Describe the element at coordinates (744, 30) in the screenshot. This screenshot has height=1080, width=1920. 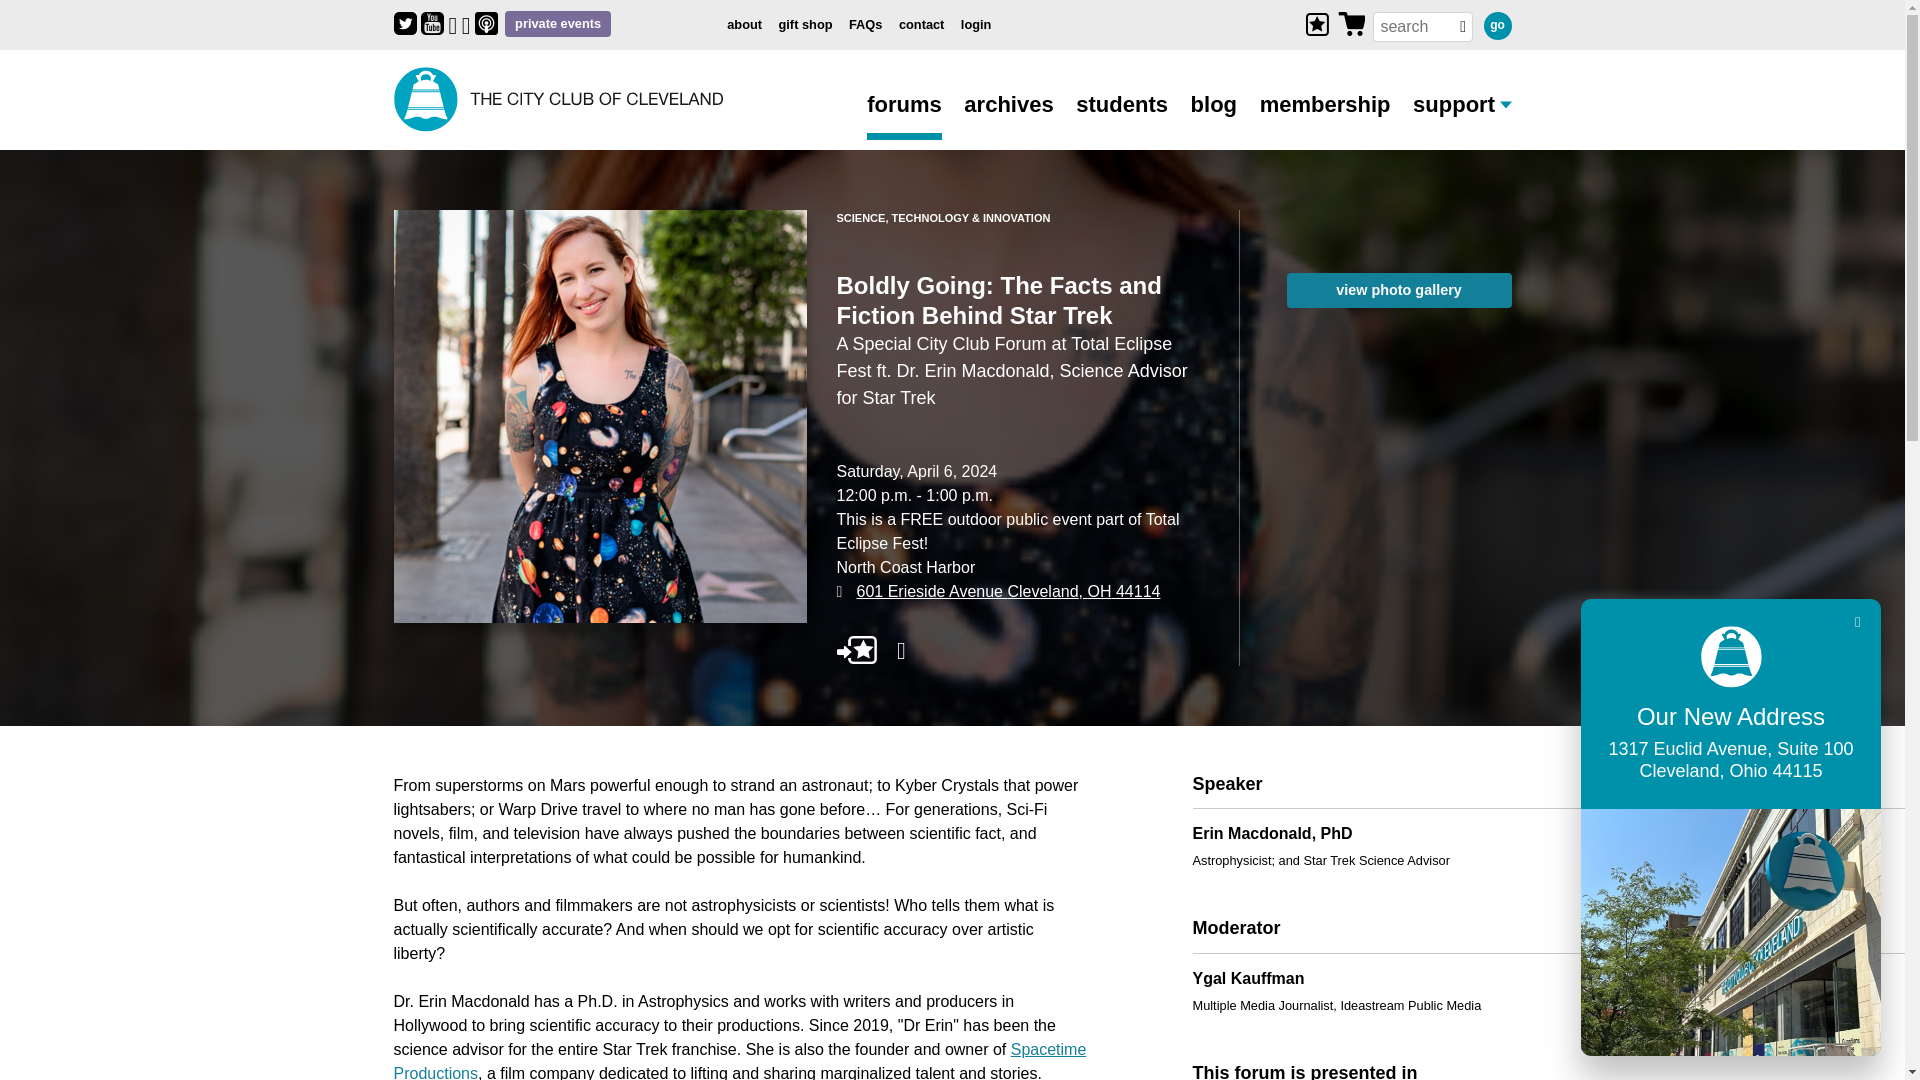
I see `about` at that location.